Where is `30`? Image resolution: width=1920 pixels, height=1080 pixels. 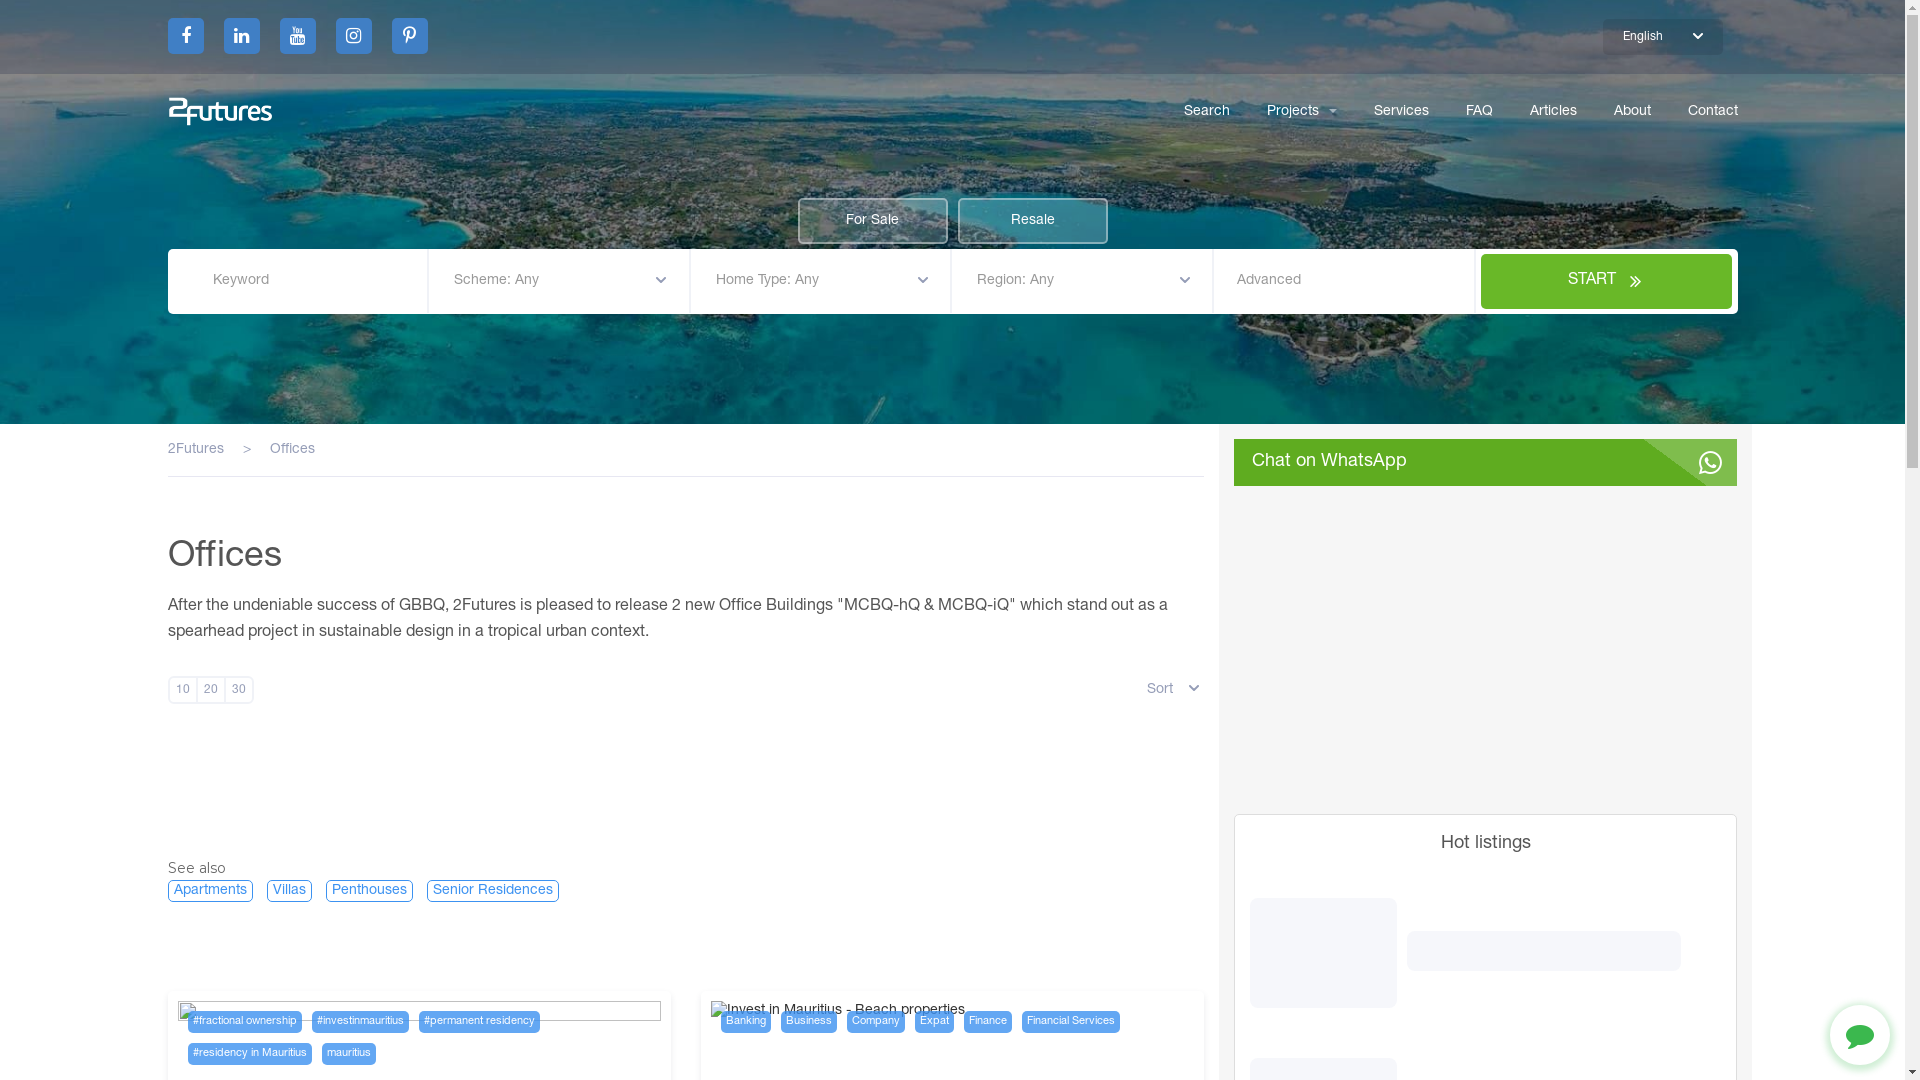 30 is located at coordinates (239, 690).